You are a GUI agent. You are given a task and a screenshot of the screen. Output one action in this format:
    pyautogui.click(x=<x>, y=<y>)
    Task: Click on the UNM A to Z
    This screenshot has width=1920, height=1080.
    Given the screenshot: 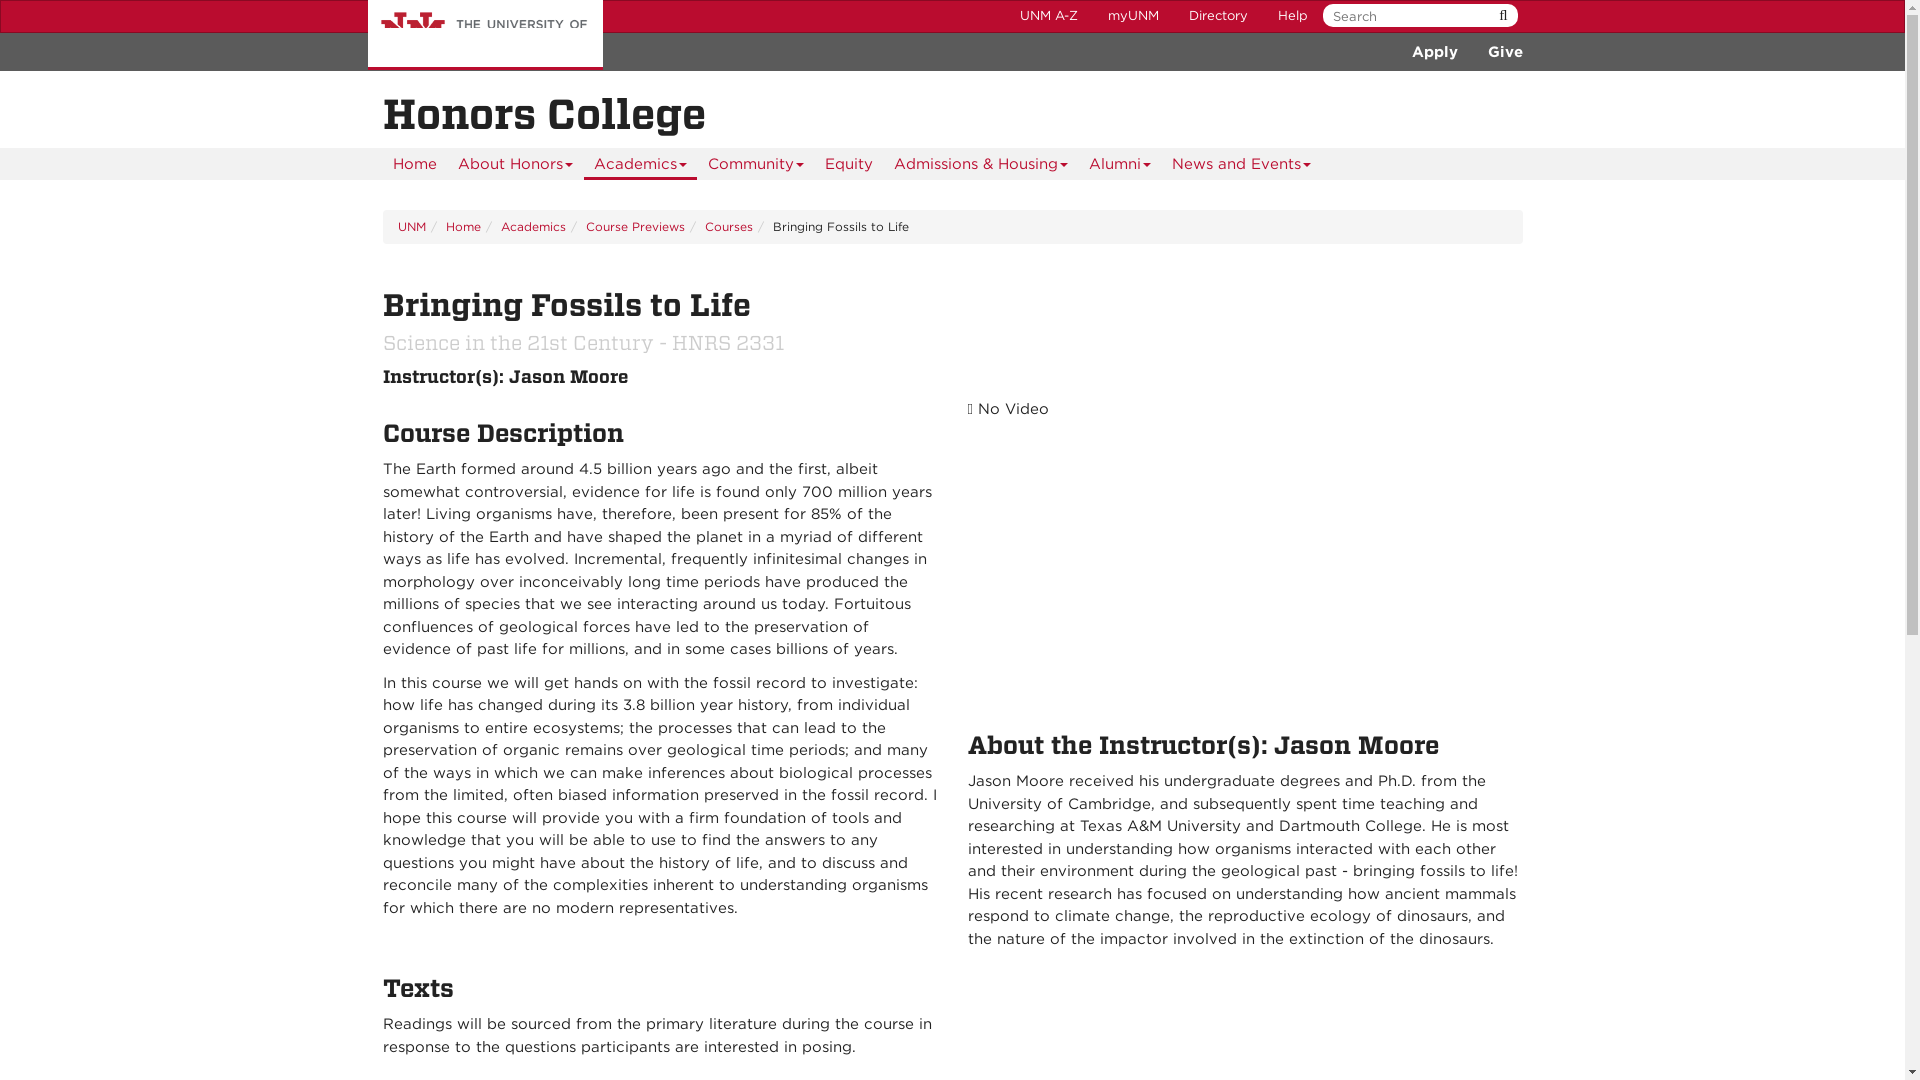 What is the action you would take?
    pyautogui.click(x=1048, y=16)
    